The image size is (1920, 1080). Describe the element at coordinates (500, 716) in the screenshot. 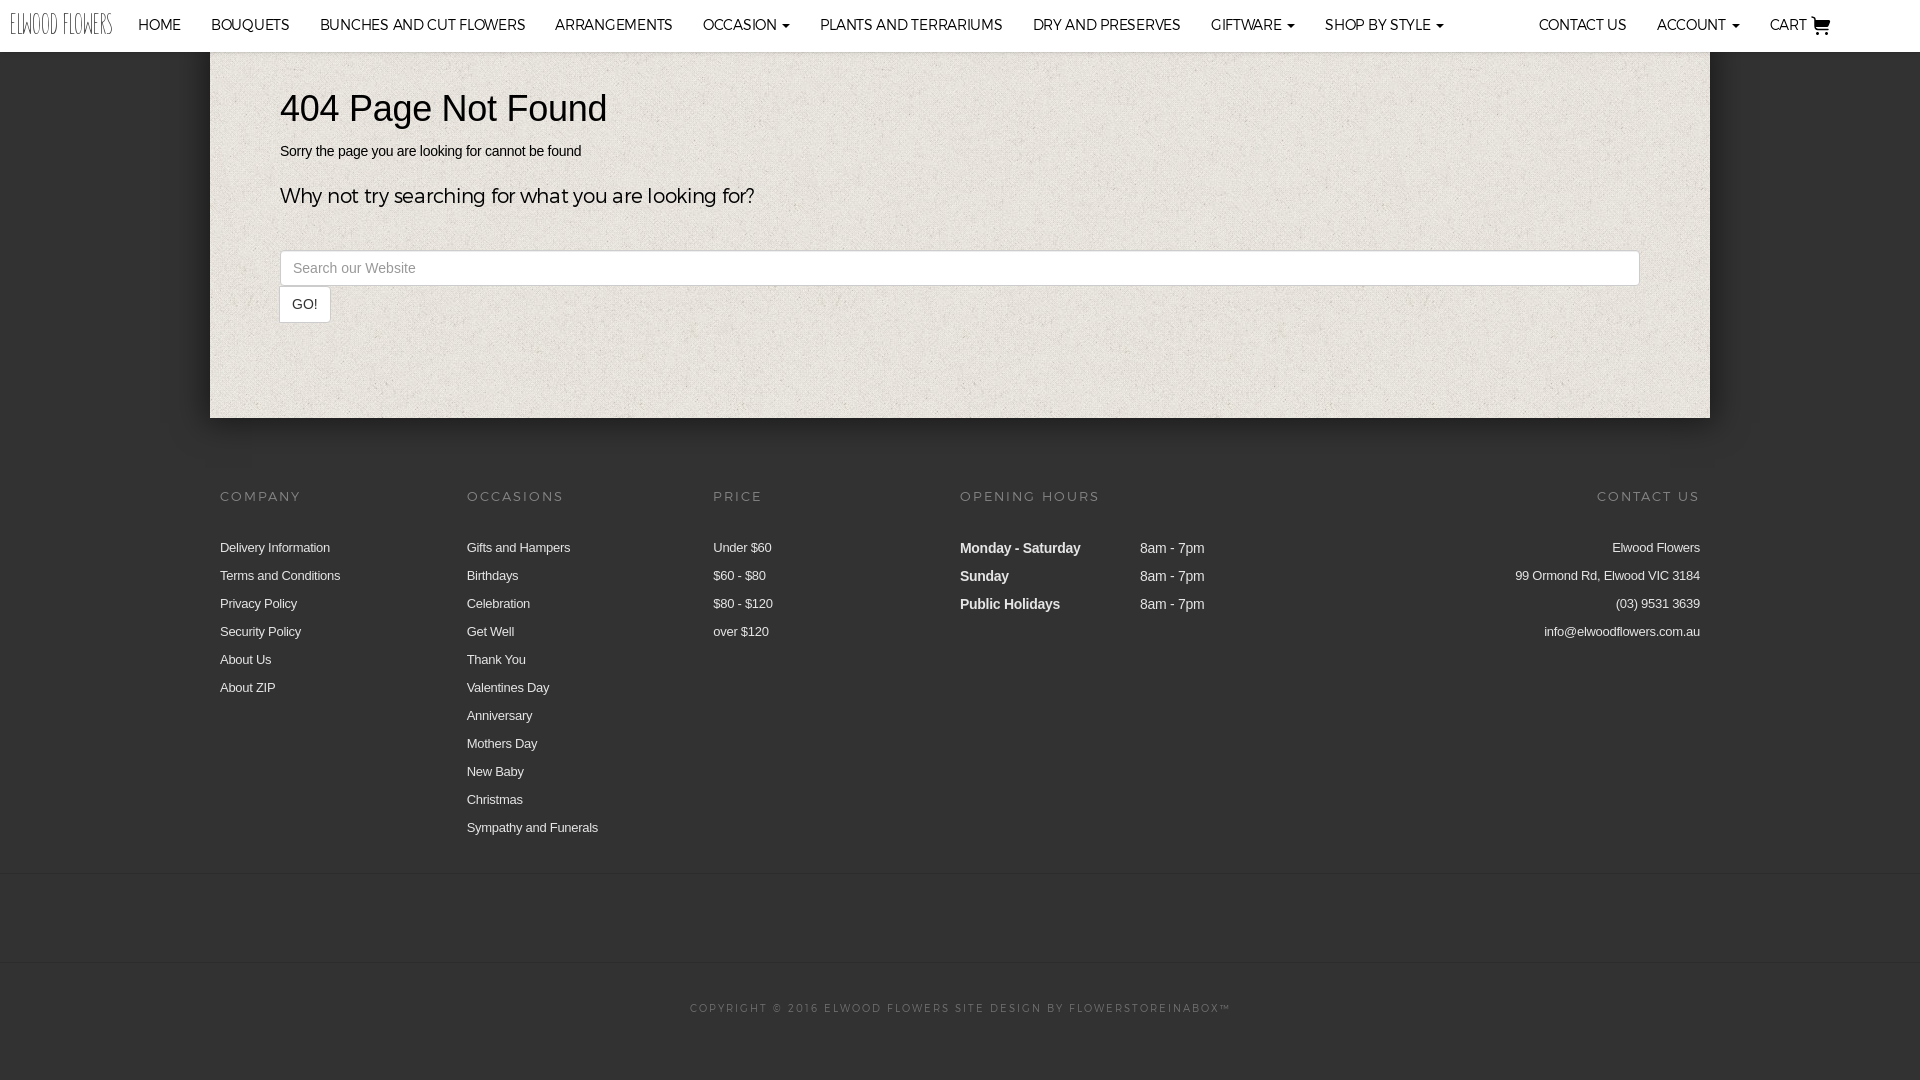

I see `Anniversary` at that location.